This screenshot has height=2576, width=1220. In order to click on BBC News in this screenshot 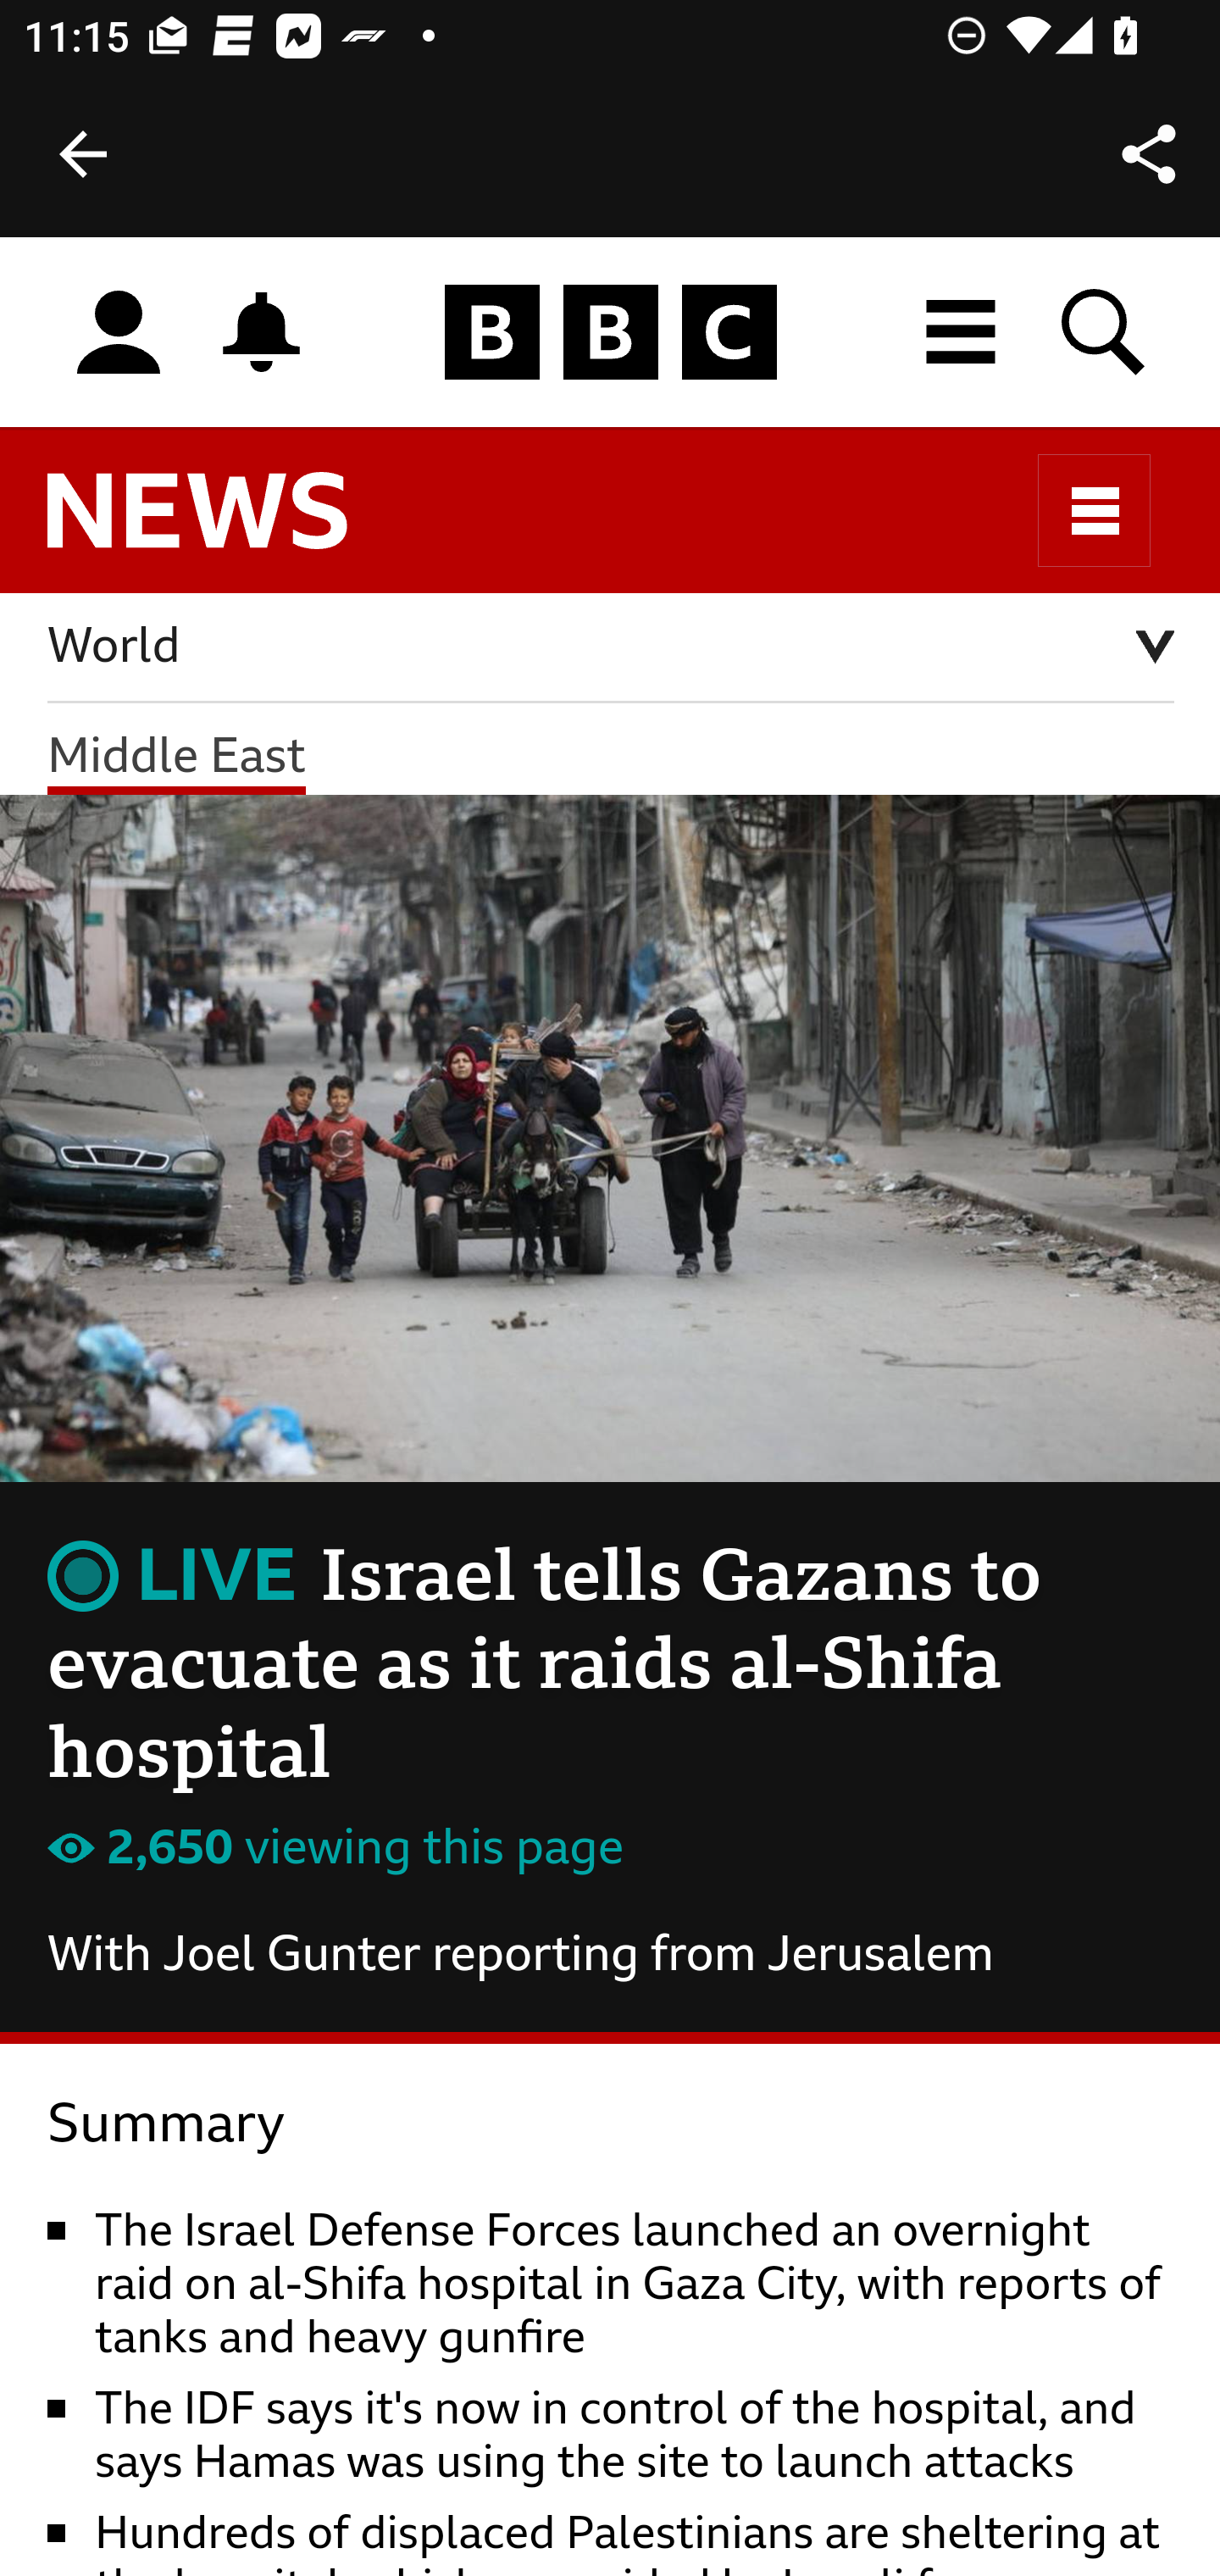, I will do `click(225, 525)`.